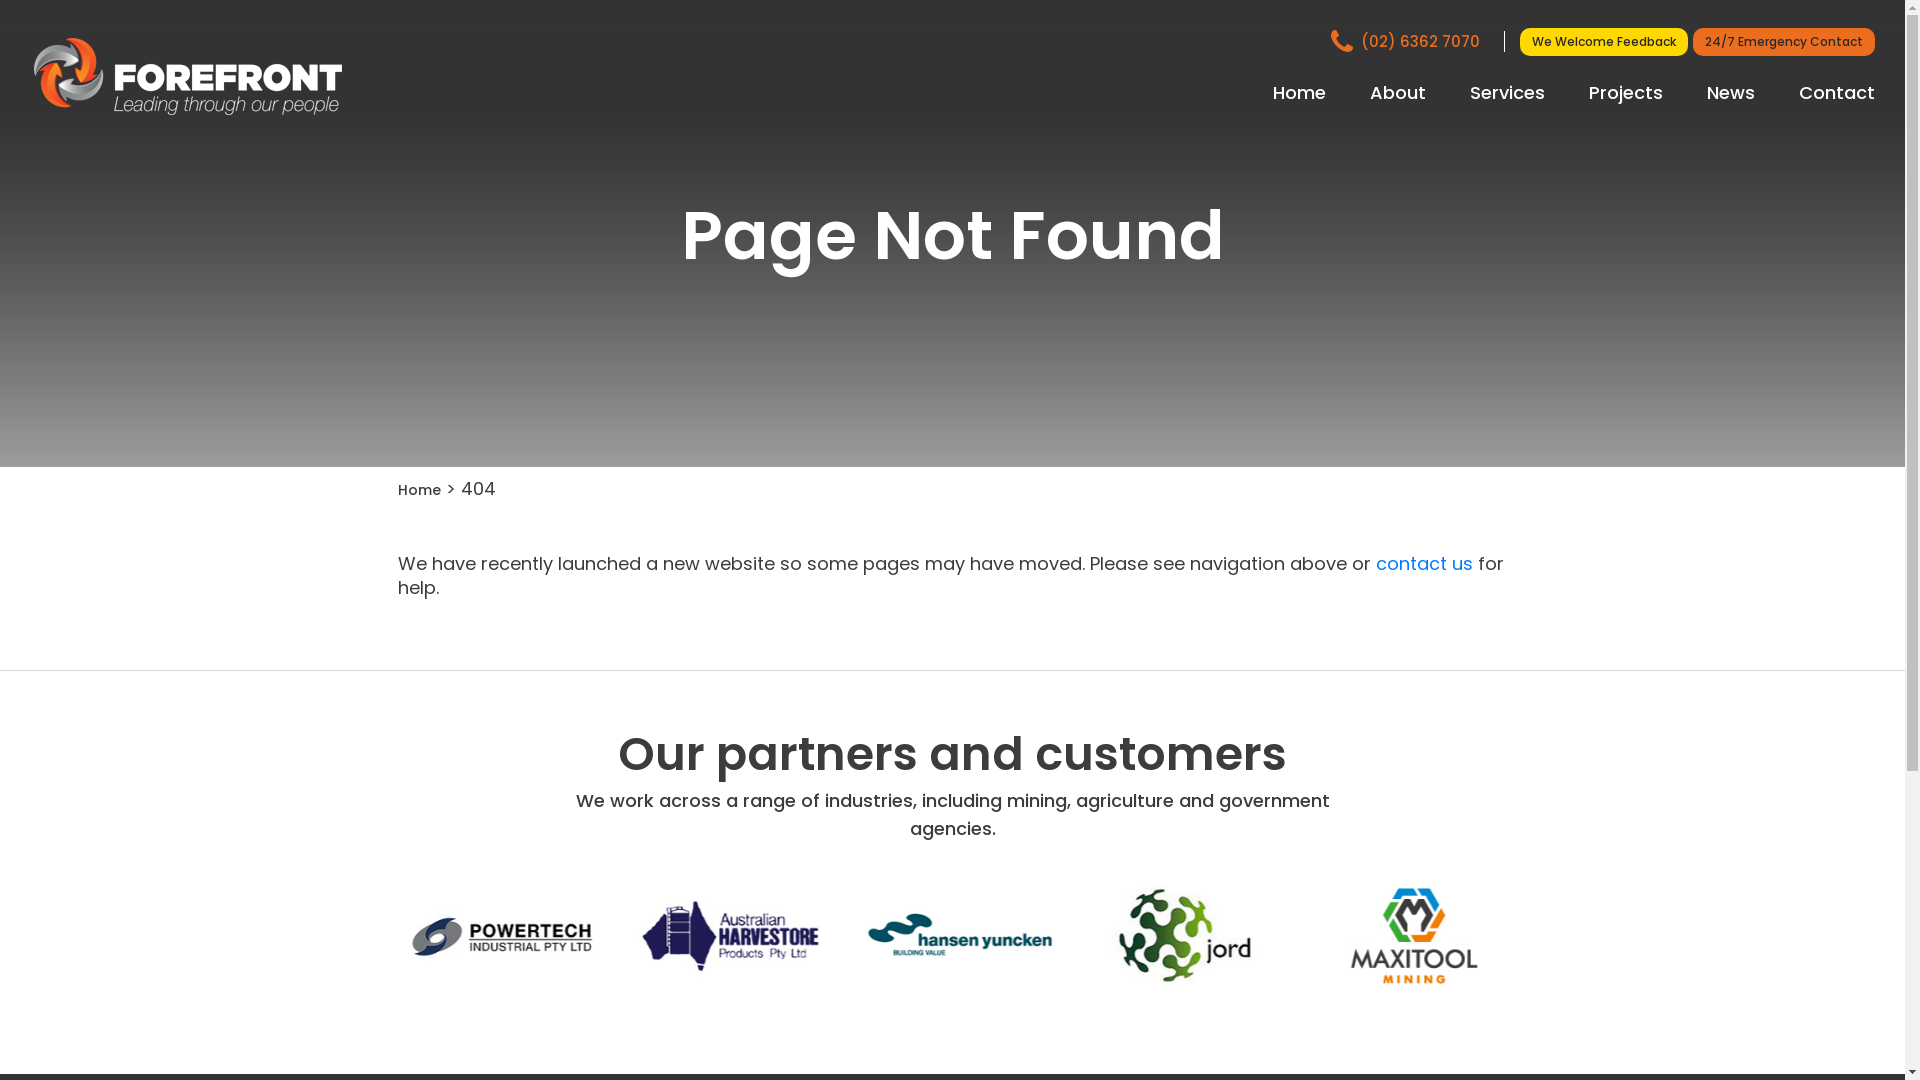  I want to click on contact us, so click(1424, 564).